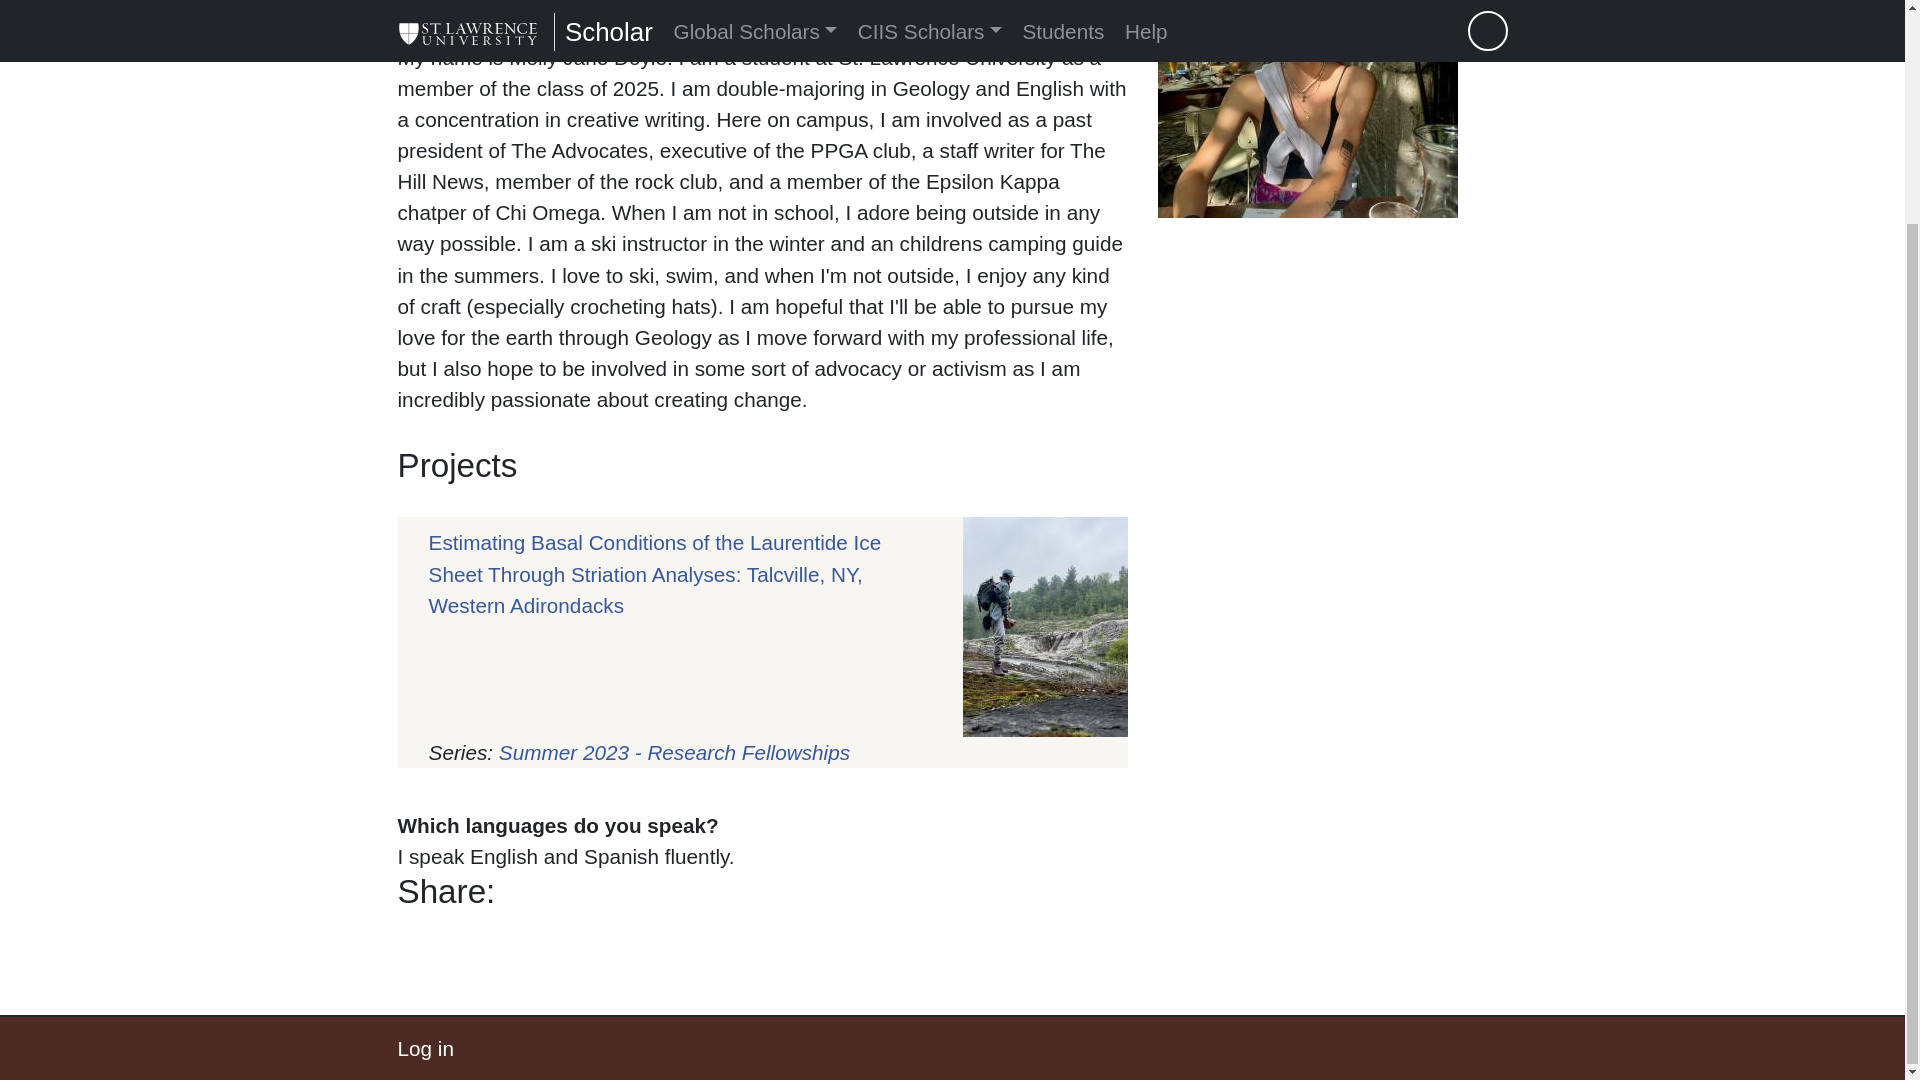 The width and height of the screenshot is (1920, 1080). What do you see at coordinates (425, 1048) in the screenshot?
I see `Log in` at bounding box center [425, 1048].